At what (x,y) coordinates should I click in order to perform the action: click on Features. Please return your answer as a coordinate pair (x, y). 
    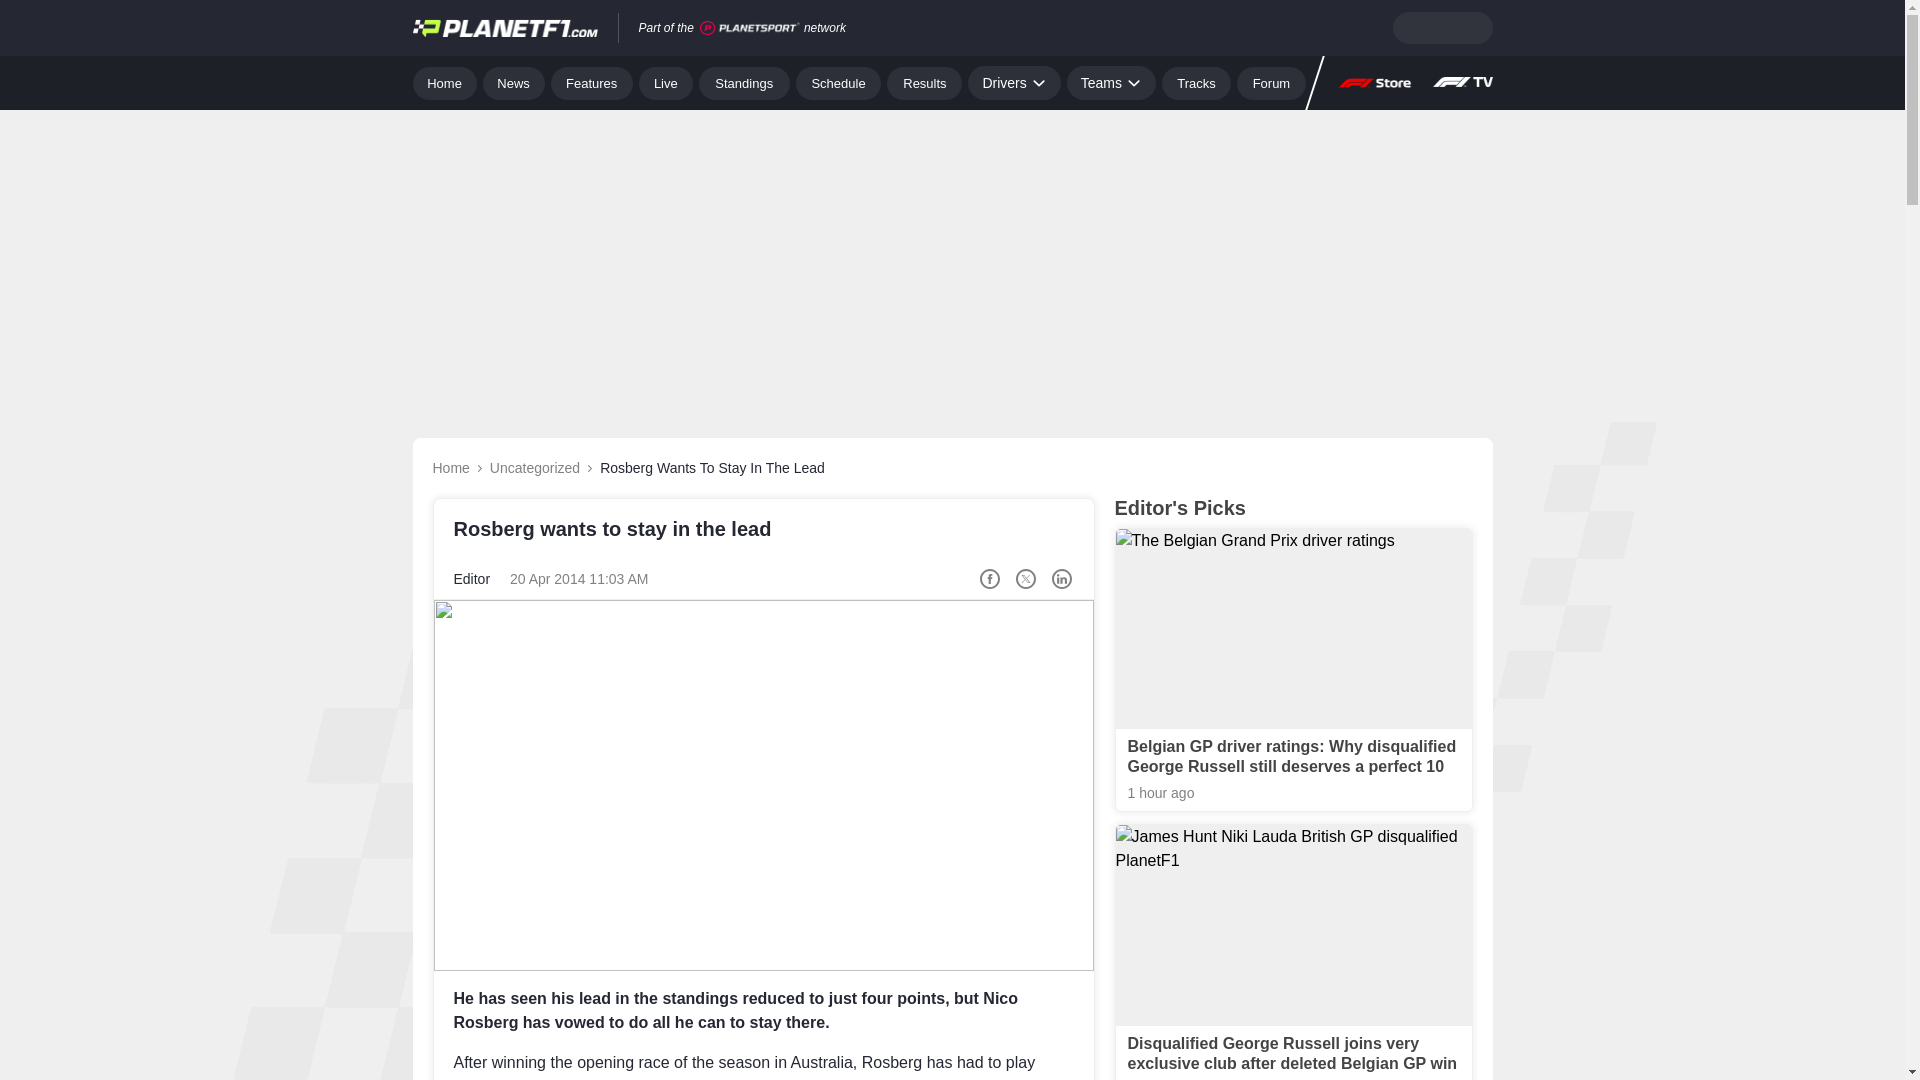
    Looking at the image, I should click on (592, 82).